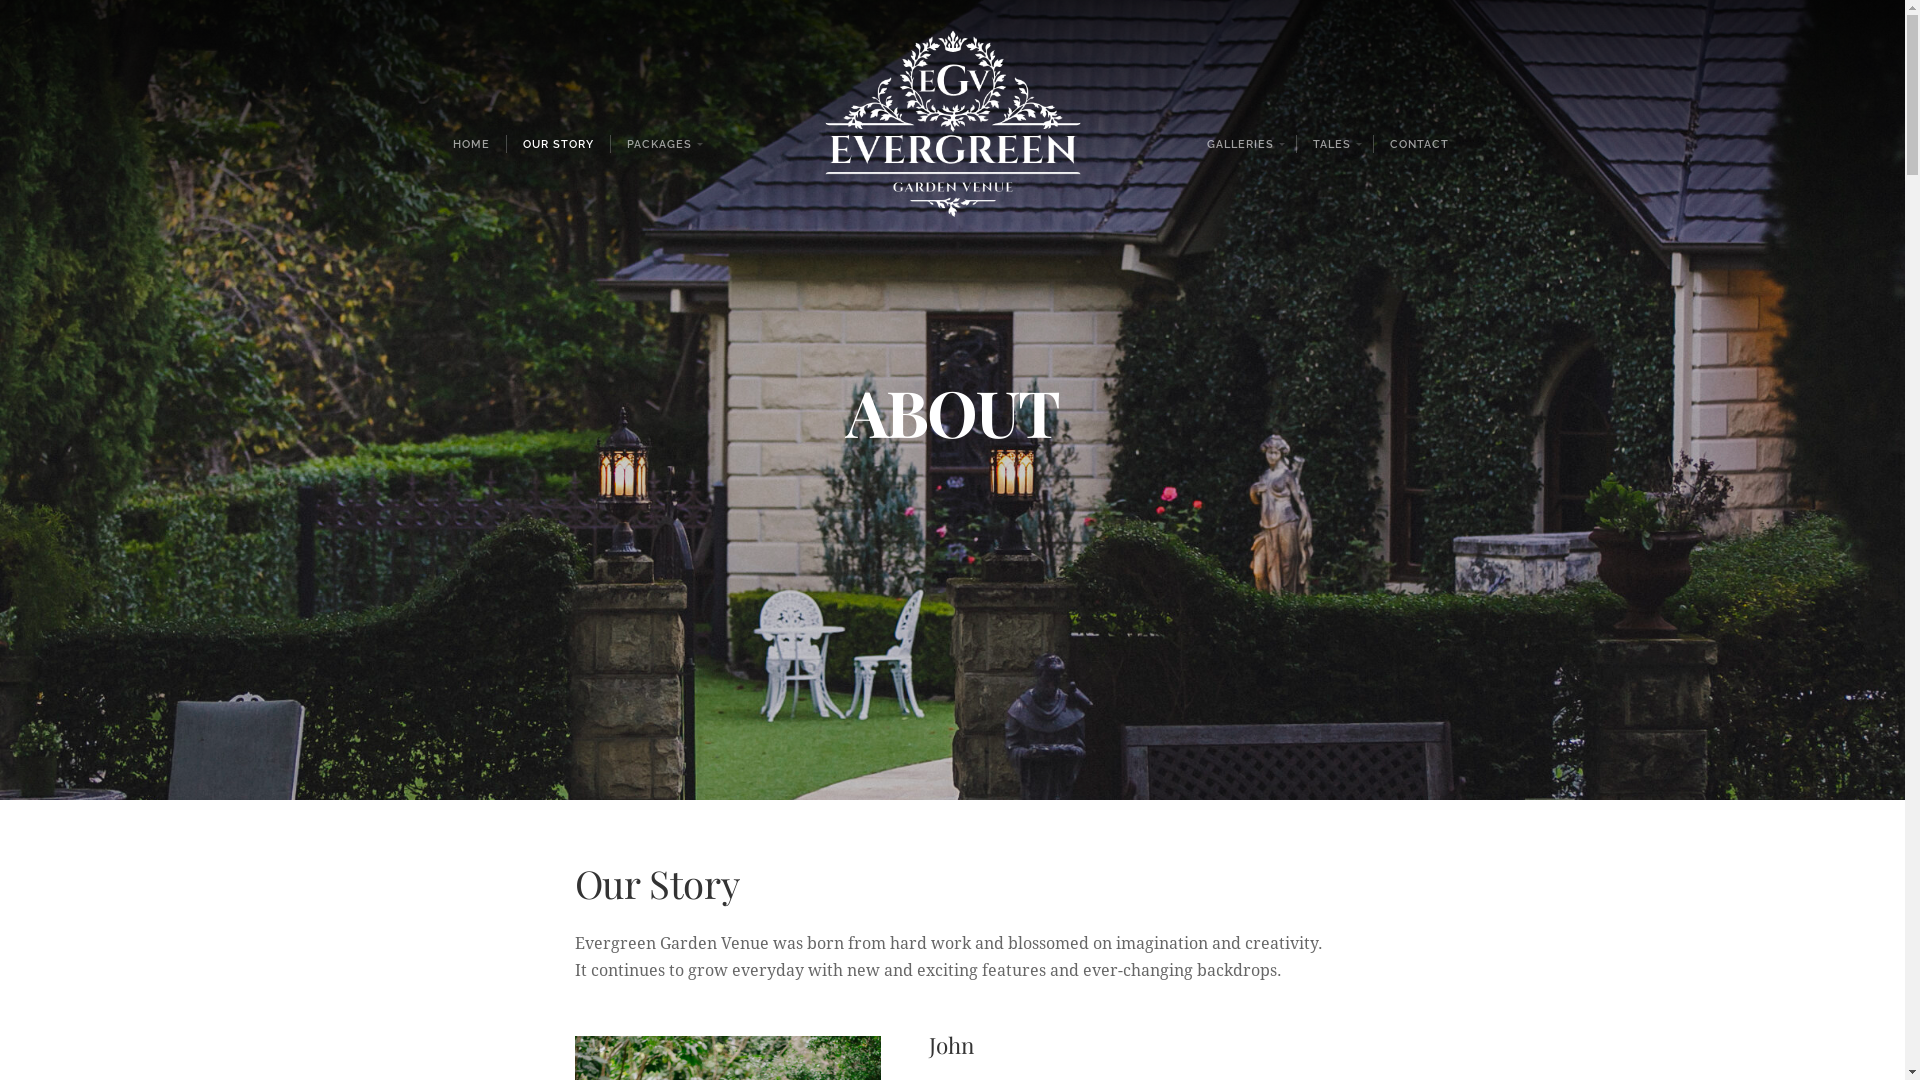 This screenshot has height=1080, width=1920. Describe the element at coordinates (1244, 144) in the screenshot. I see `GALLERIES` at that location.